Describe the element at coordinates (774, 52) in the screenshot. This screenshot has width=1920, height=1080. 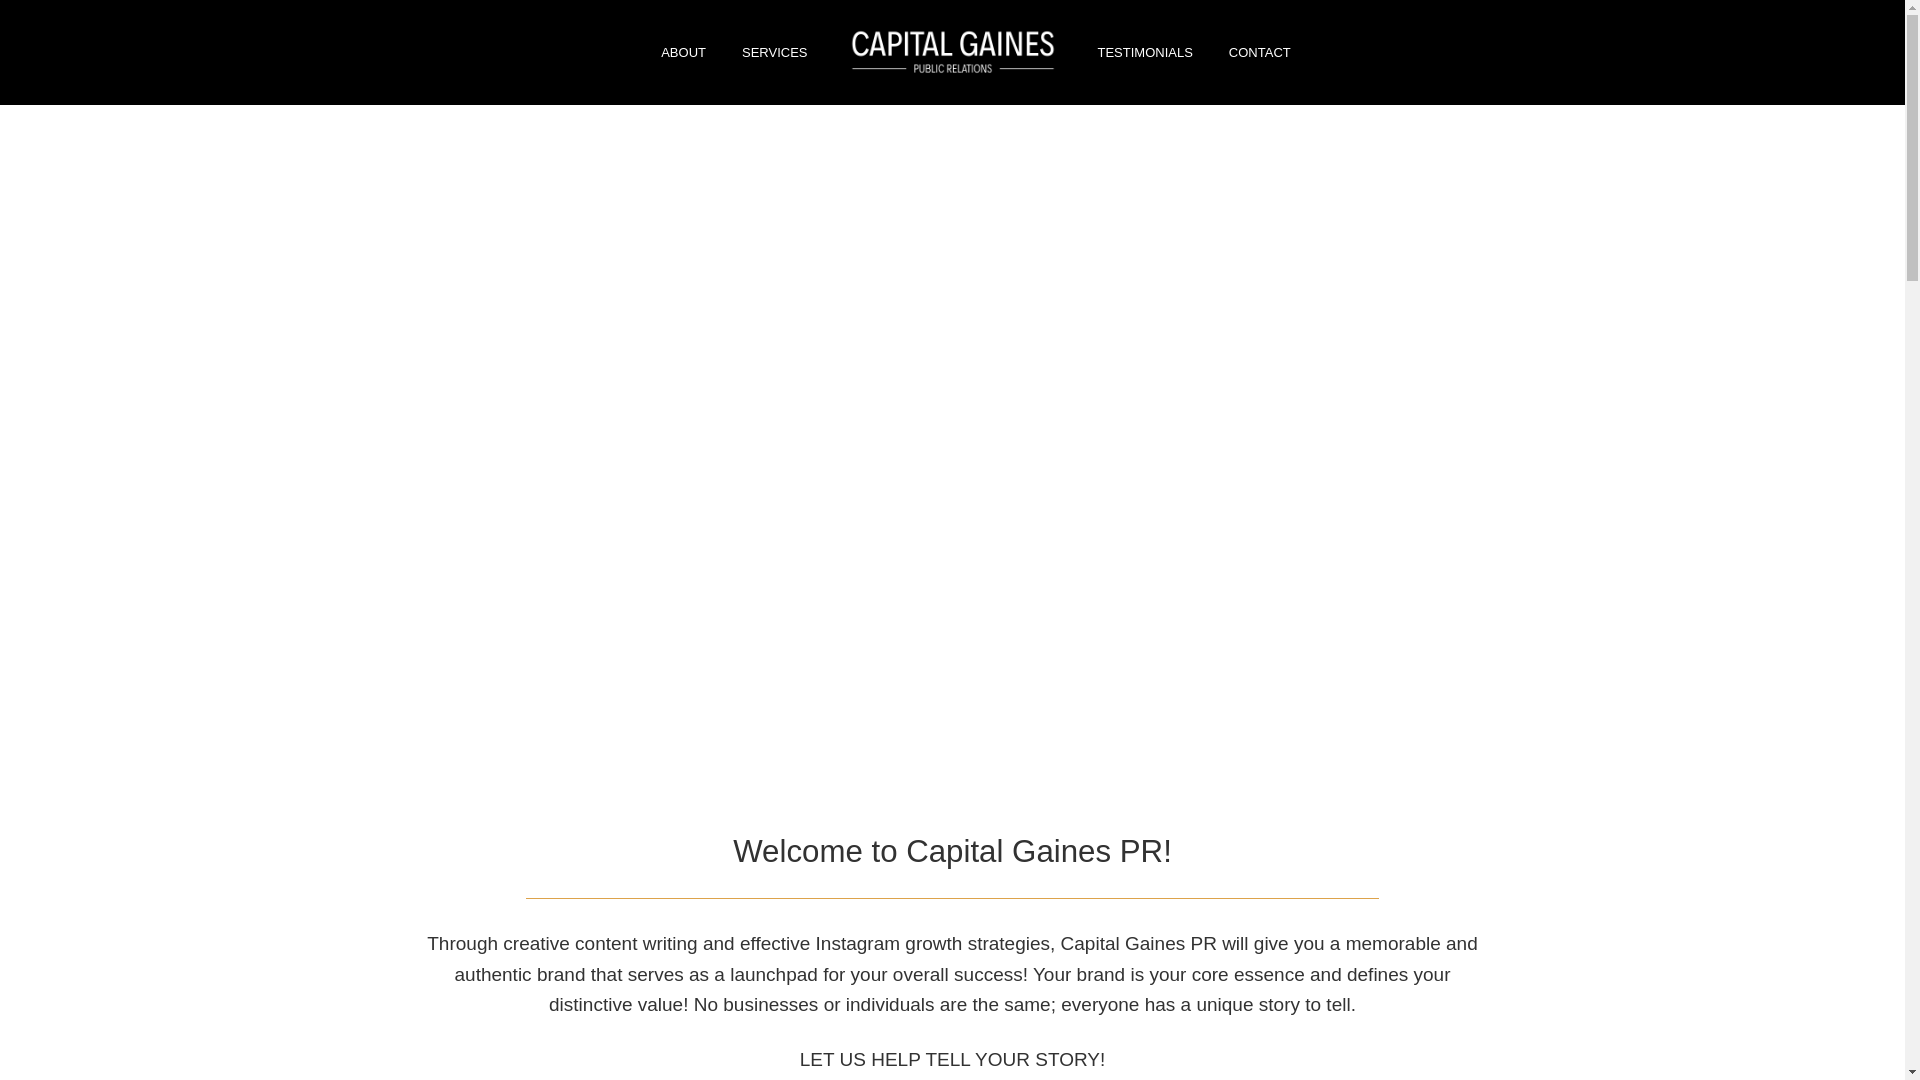
I see `SERVICES` at that location.